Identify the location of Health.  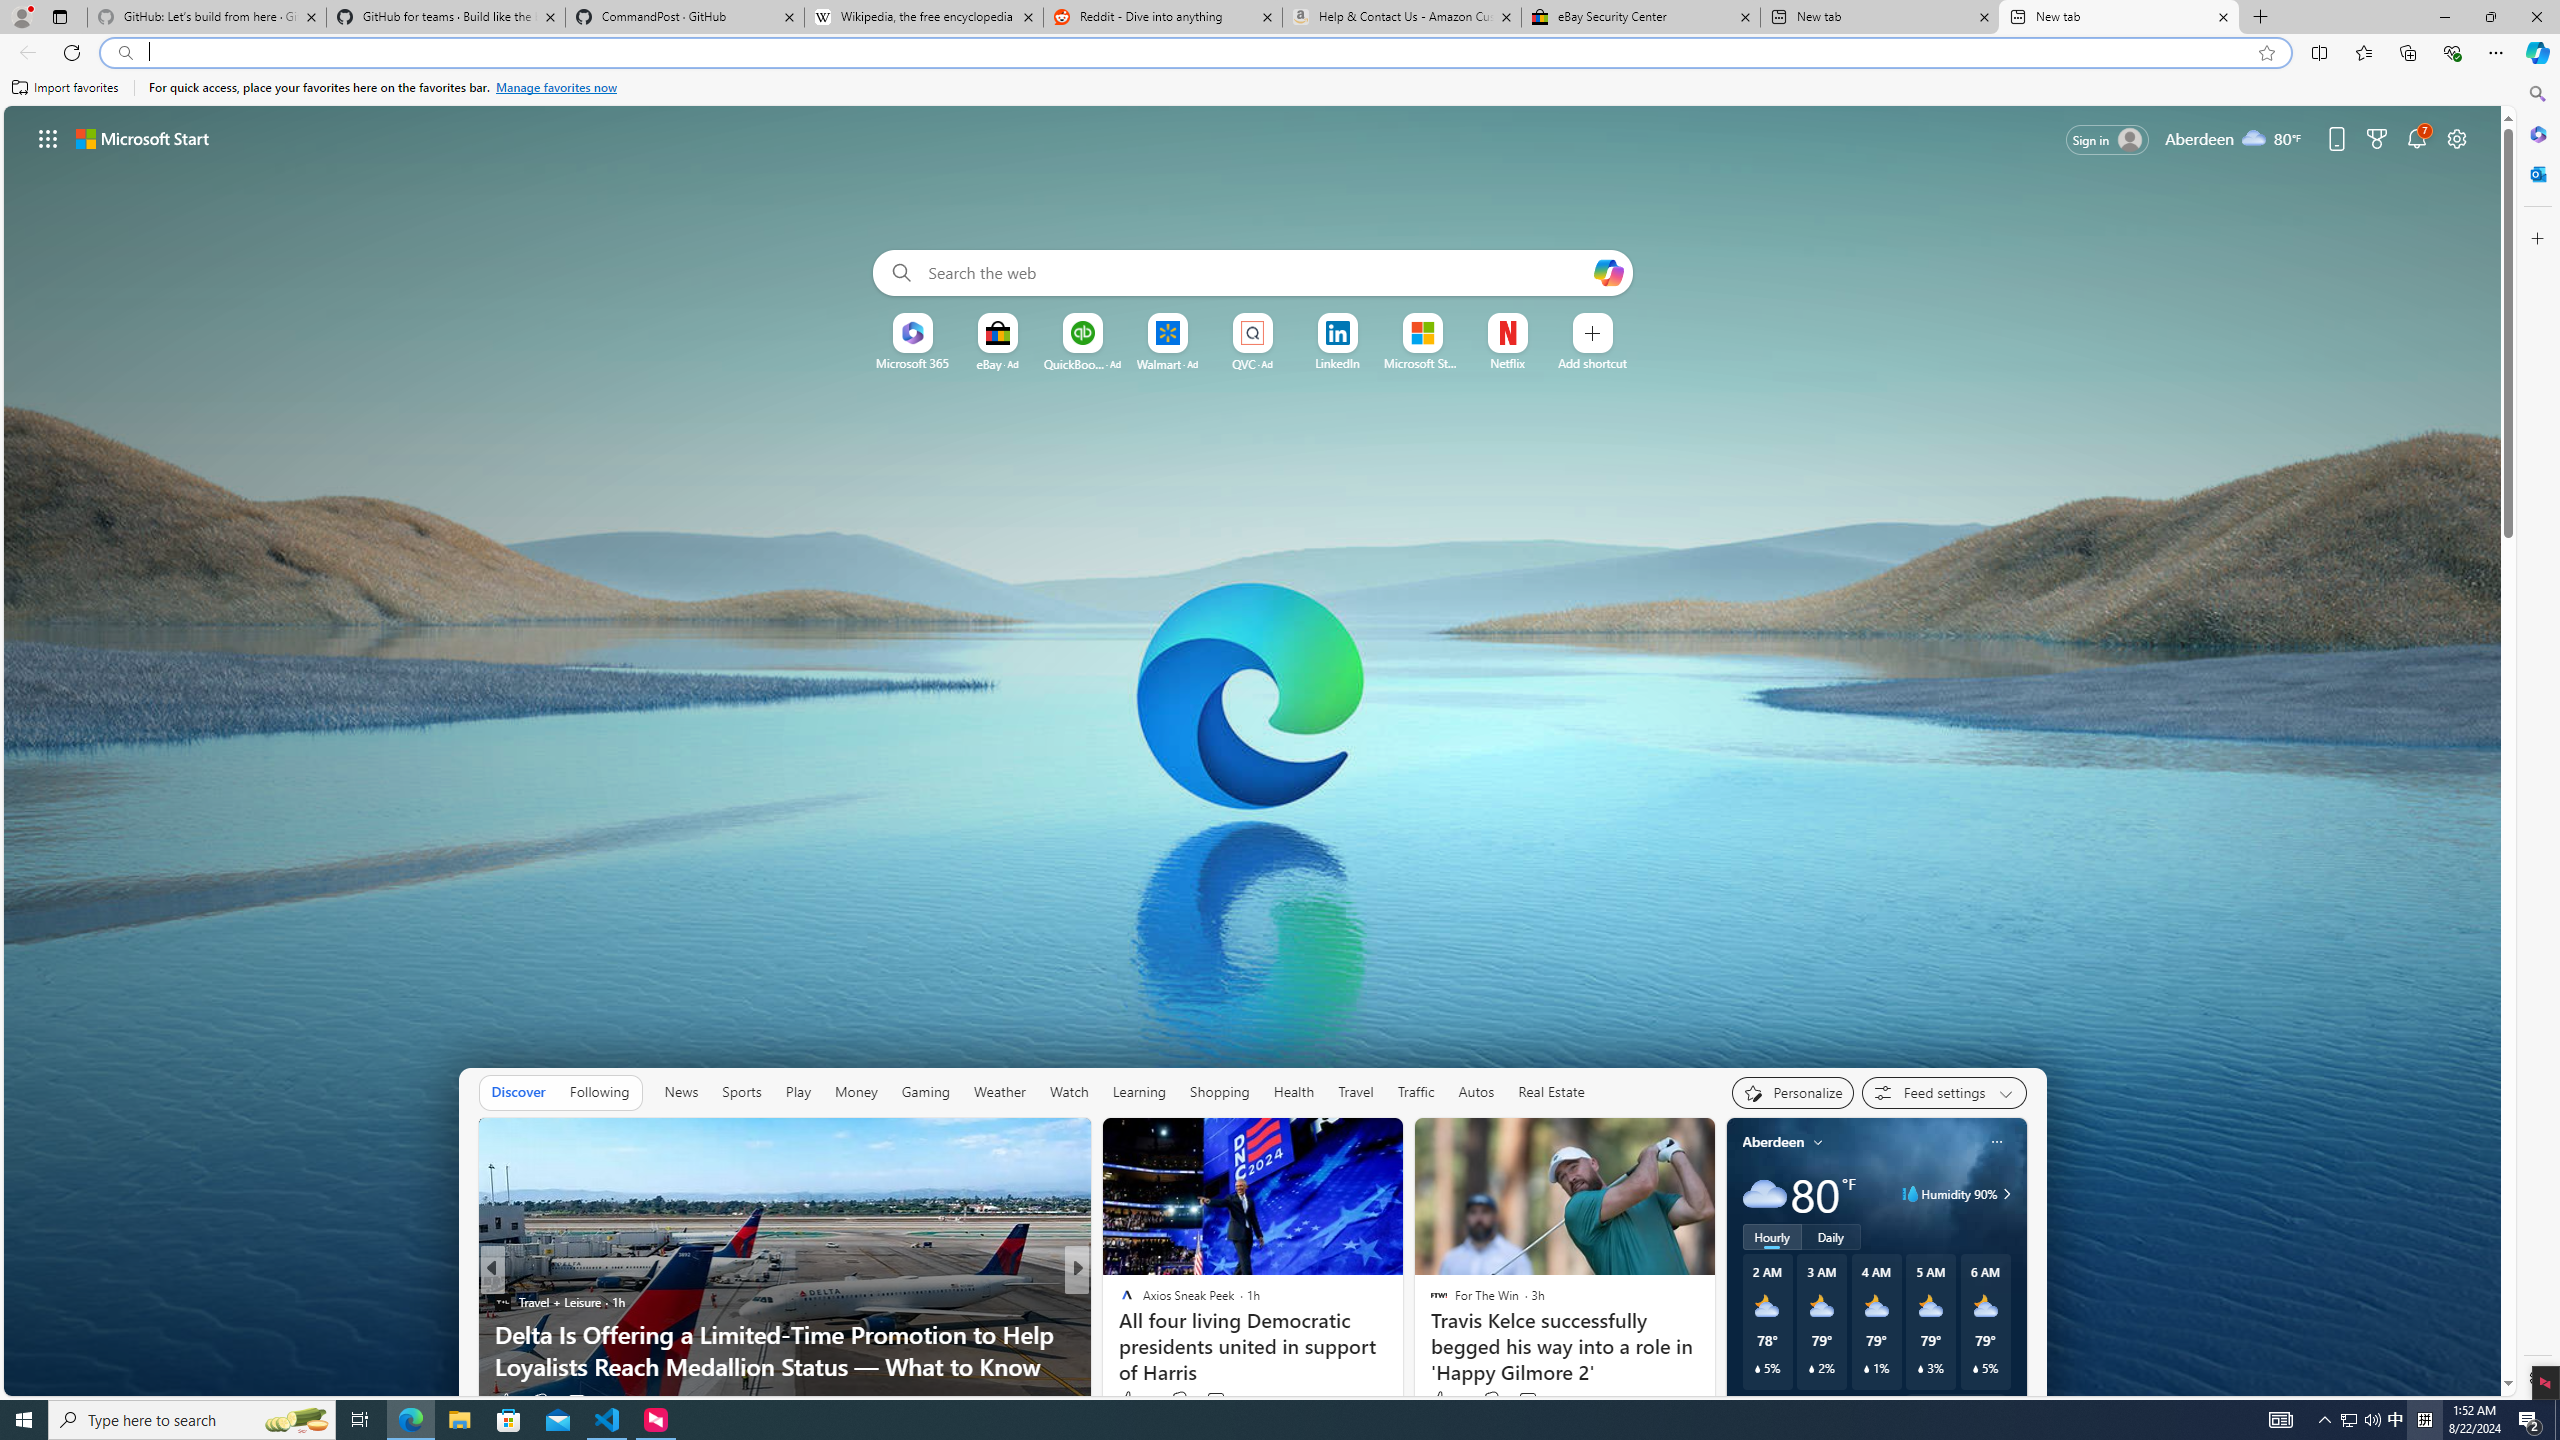
(1292, 1092).